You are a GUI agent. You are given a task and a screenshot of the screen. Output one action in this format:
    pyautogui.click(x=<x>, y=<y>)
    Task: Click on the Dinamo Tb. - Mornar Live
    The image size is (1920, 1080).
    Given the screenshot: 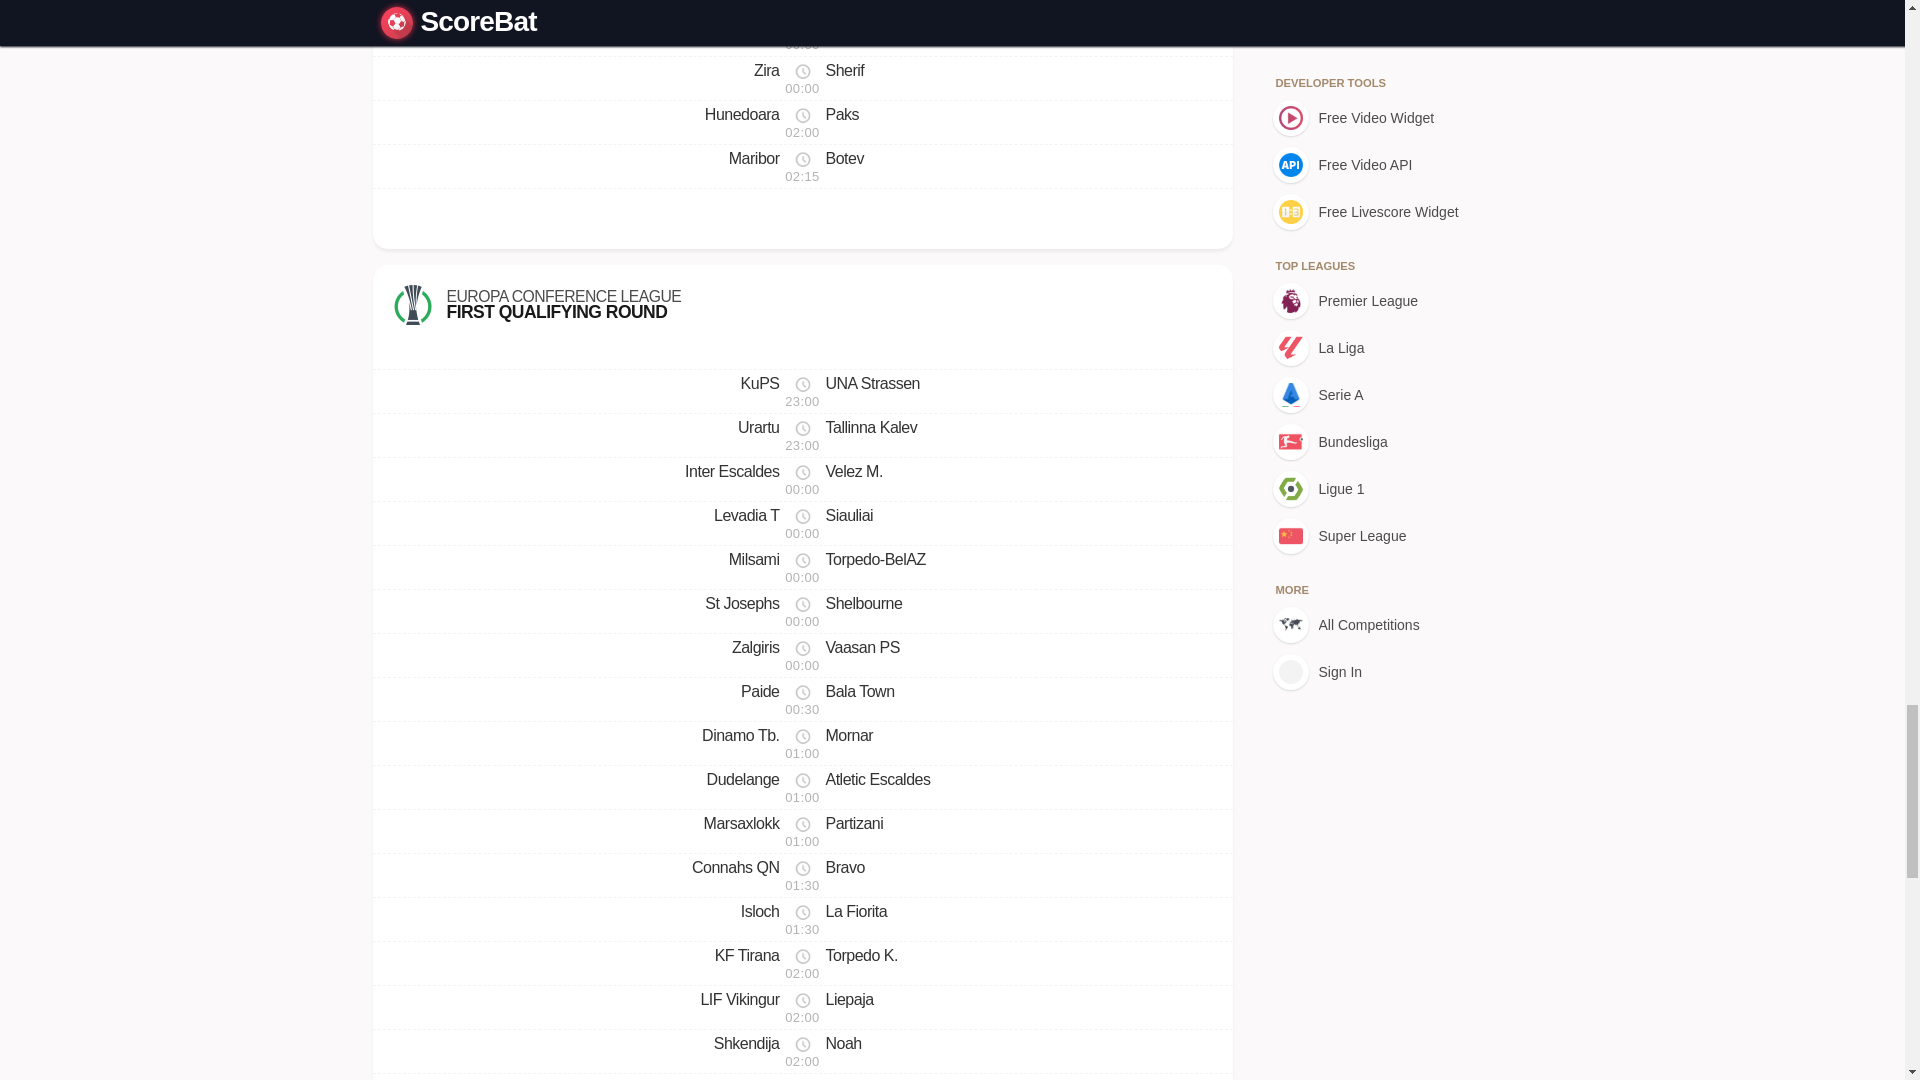 What is the action you would take?
    pyautogui.click(x=802, y=434)
    